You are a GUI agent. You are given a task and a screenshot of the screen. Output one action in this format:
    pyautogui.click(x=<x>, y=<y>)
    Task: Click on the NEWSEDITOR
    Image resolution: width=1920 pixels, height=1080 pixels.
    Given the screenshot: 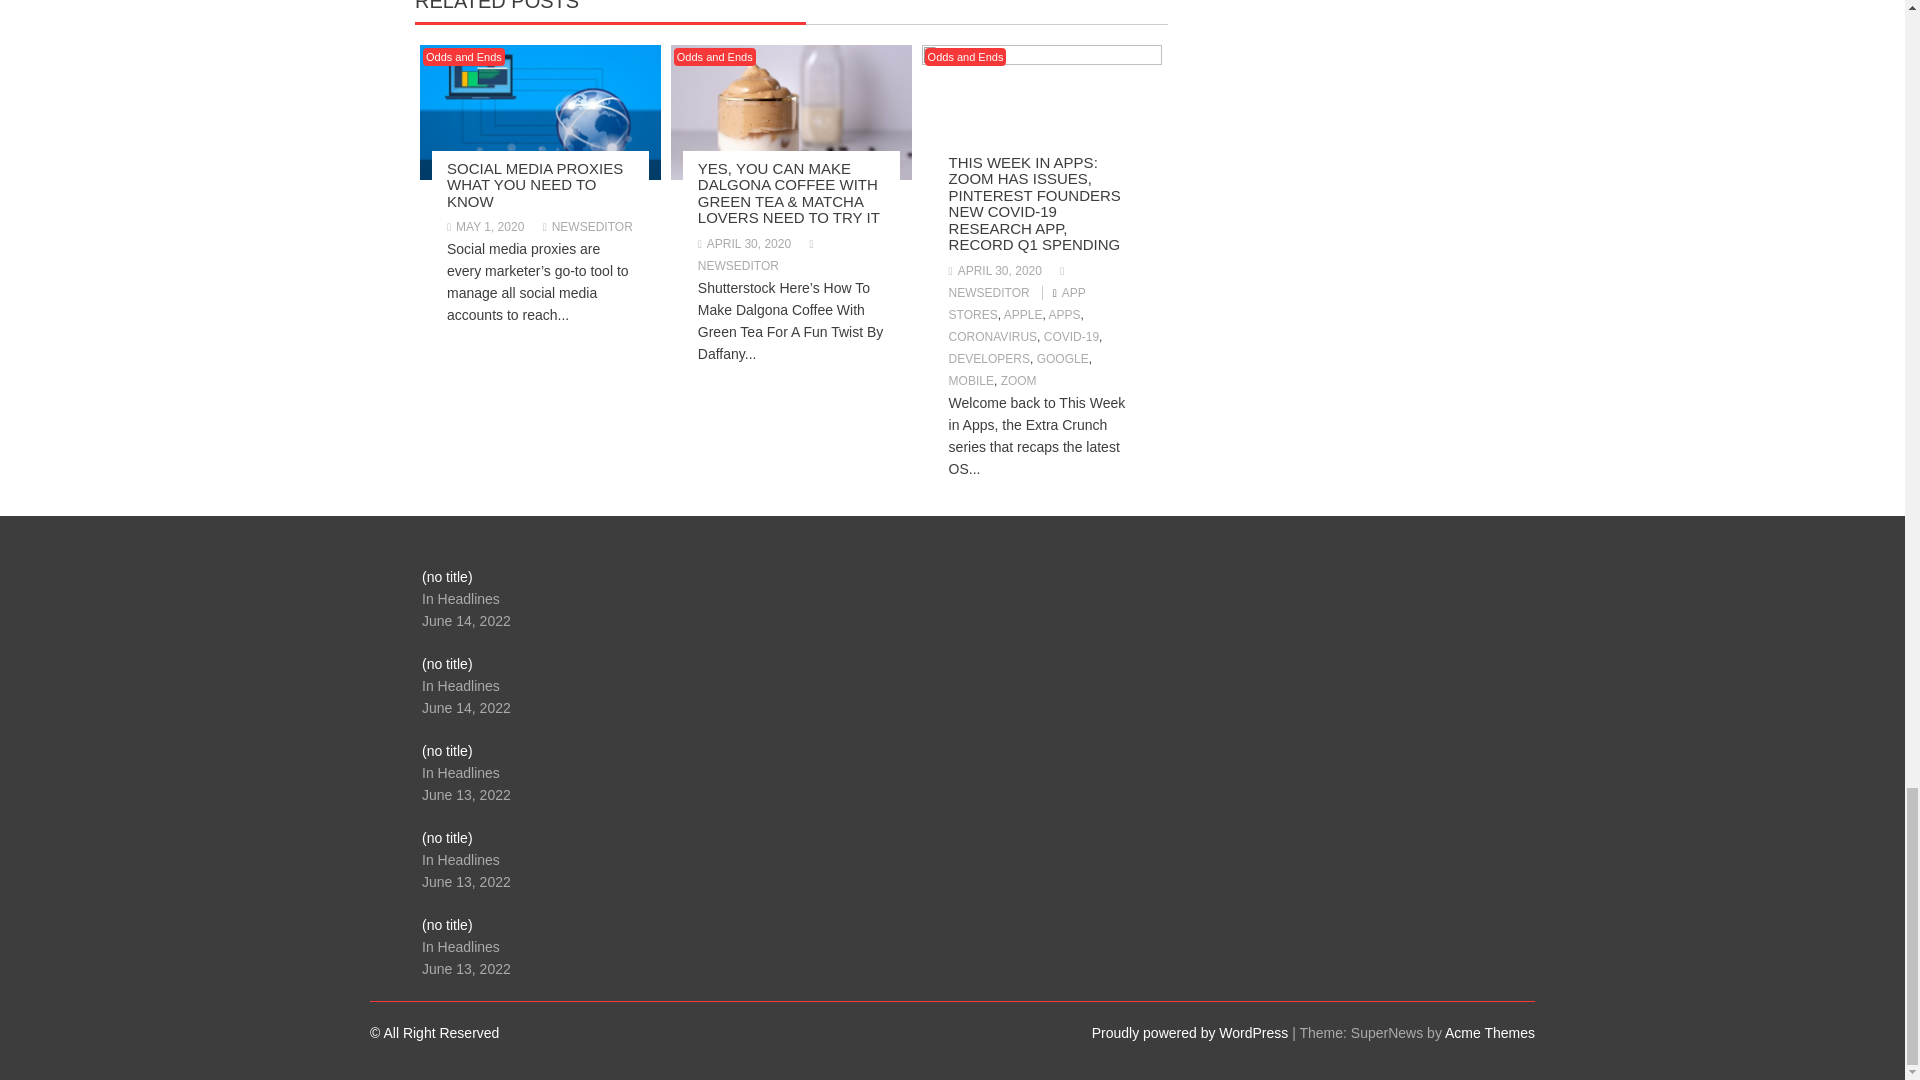 What is the action you would take?
    pyautogui.click(x=758, y=254)
    